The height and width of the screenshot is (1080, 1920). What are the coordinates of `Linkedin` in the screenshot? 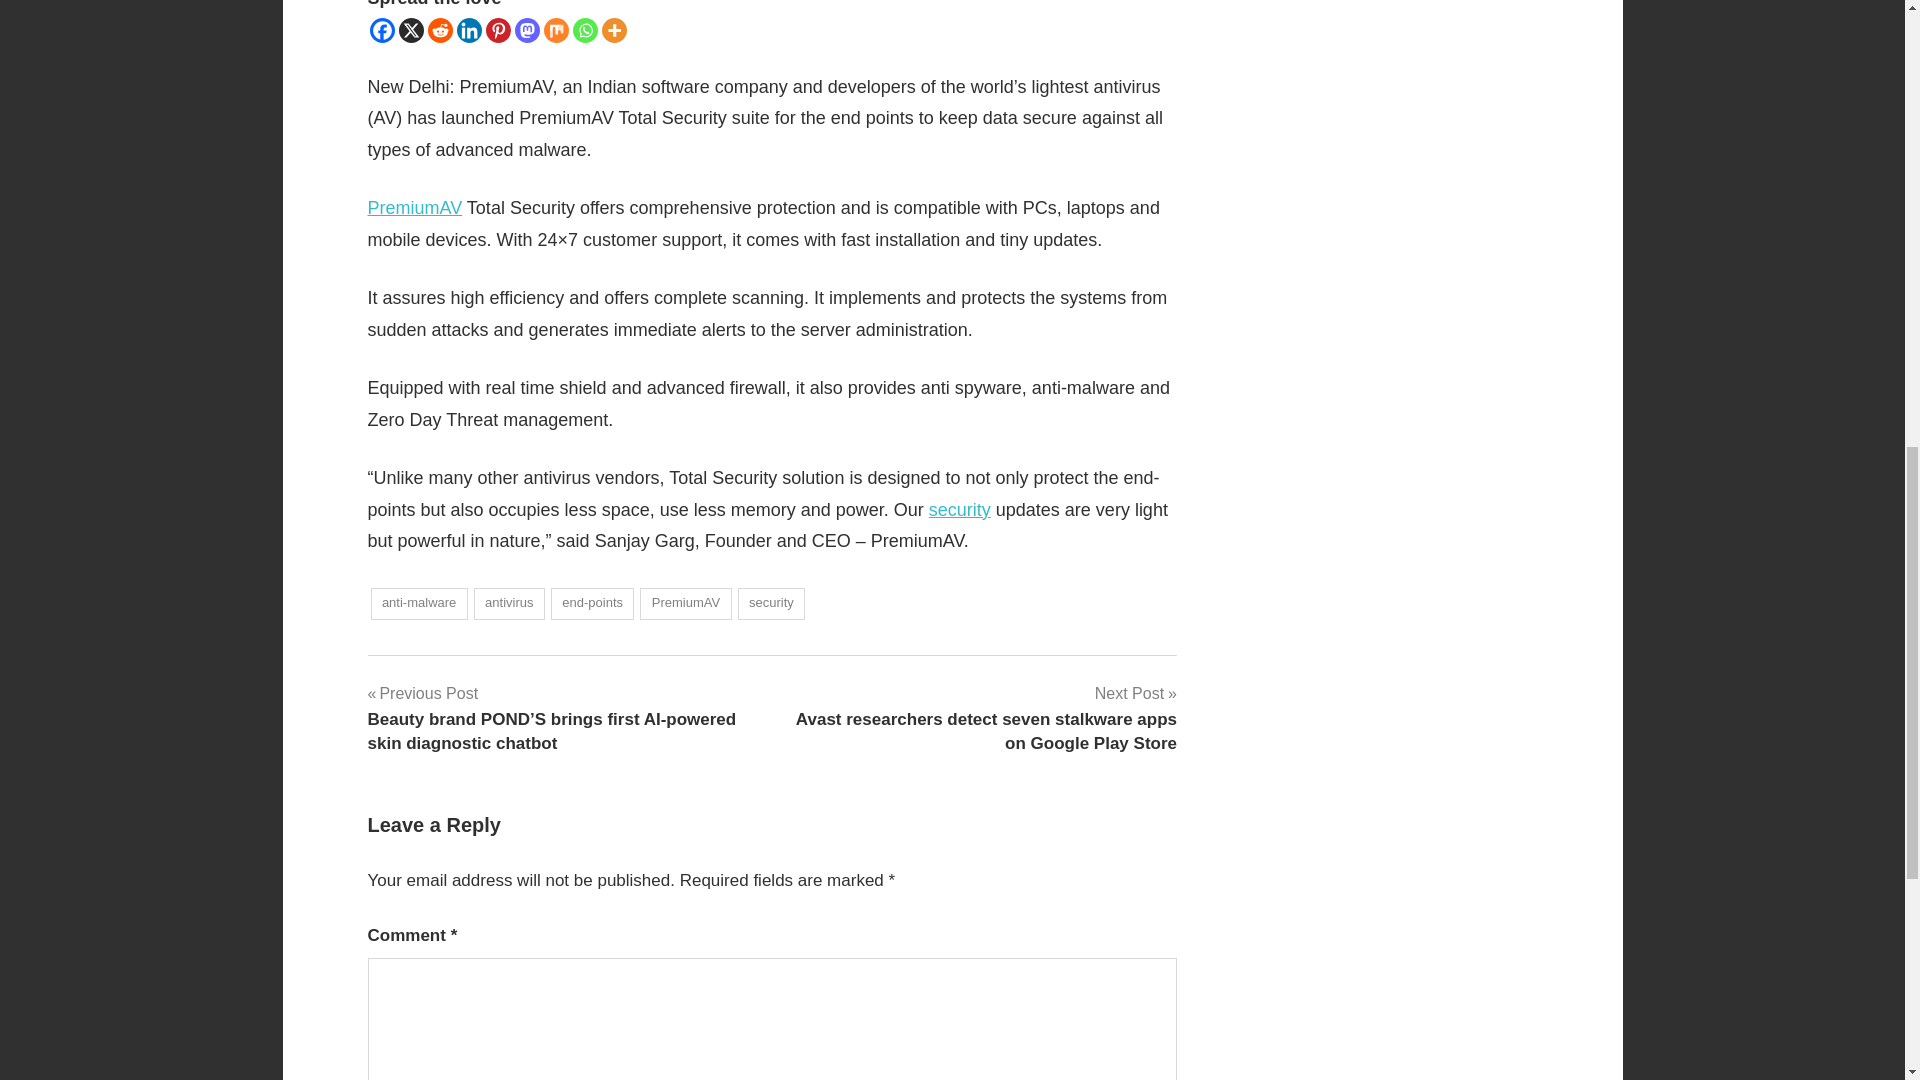 It's located at (468, 30).